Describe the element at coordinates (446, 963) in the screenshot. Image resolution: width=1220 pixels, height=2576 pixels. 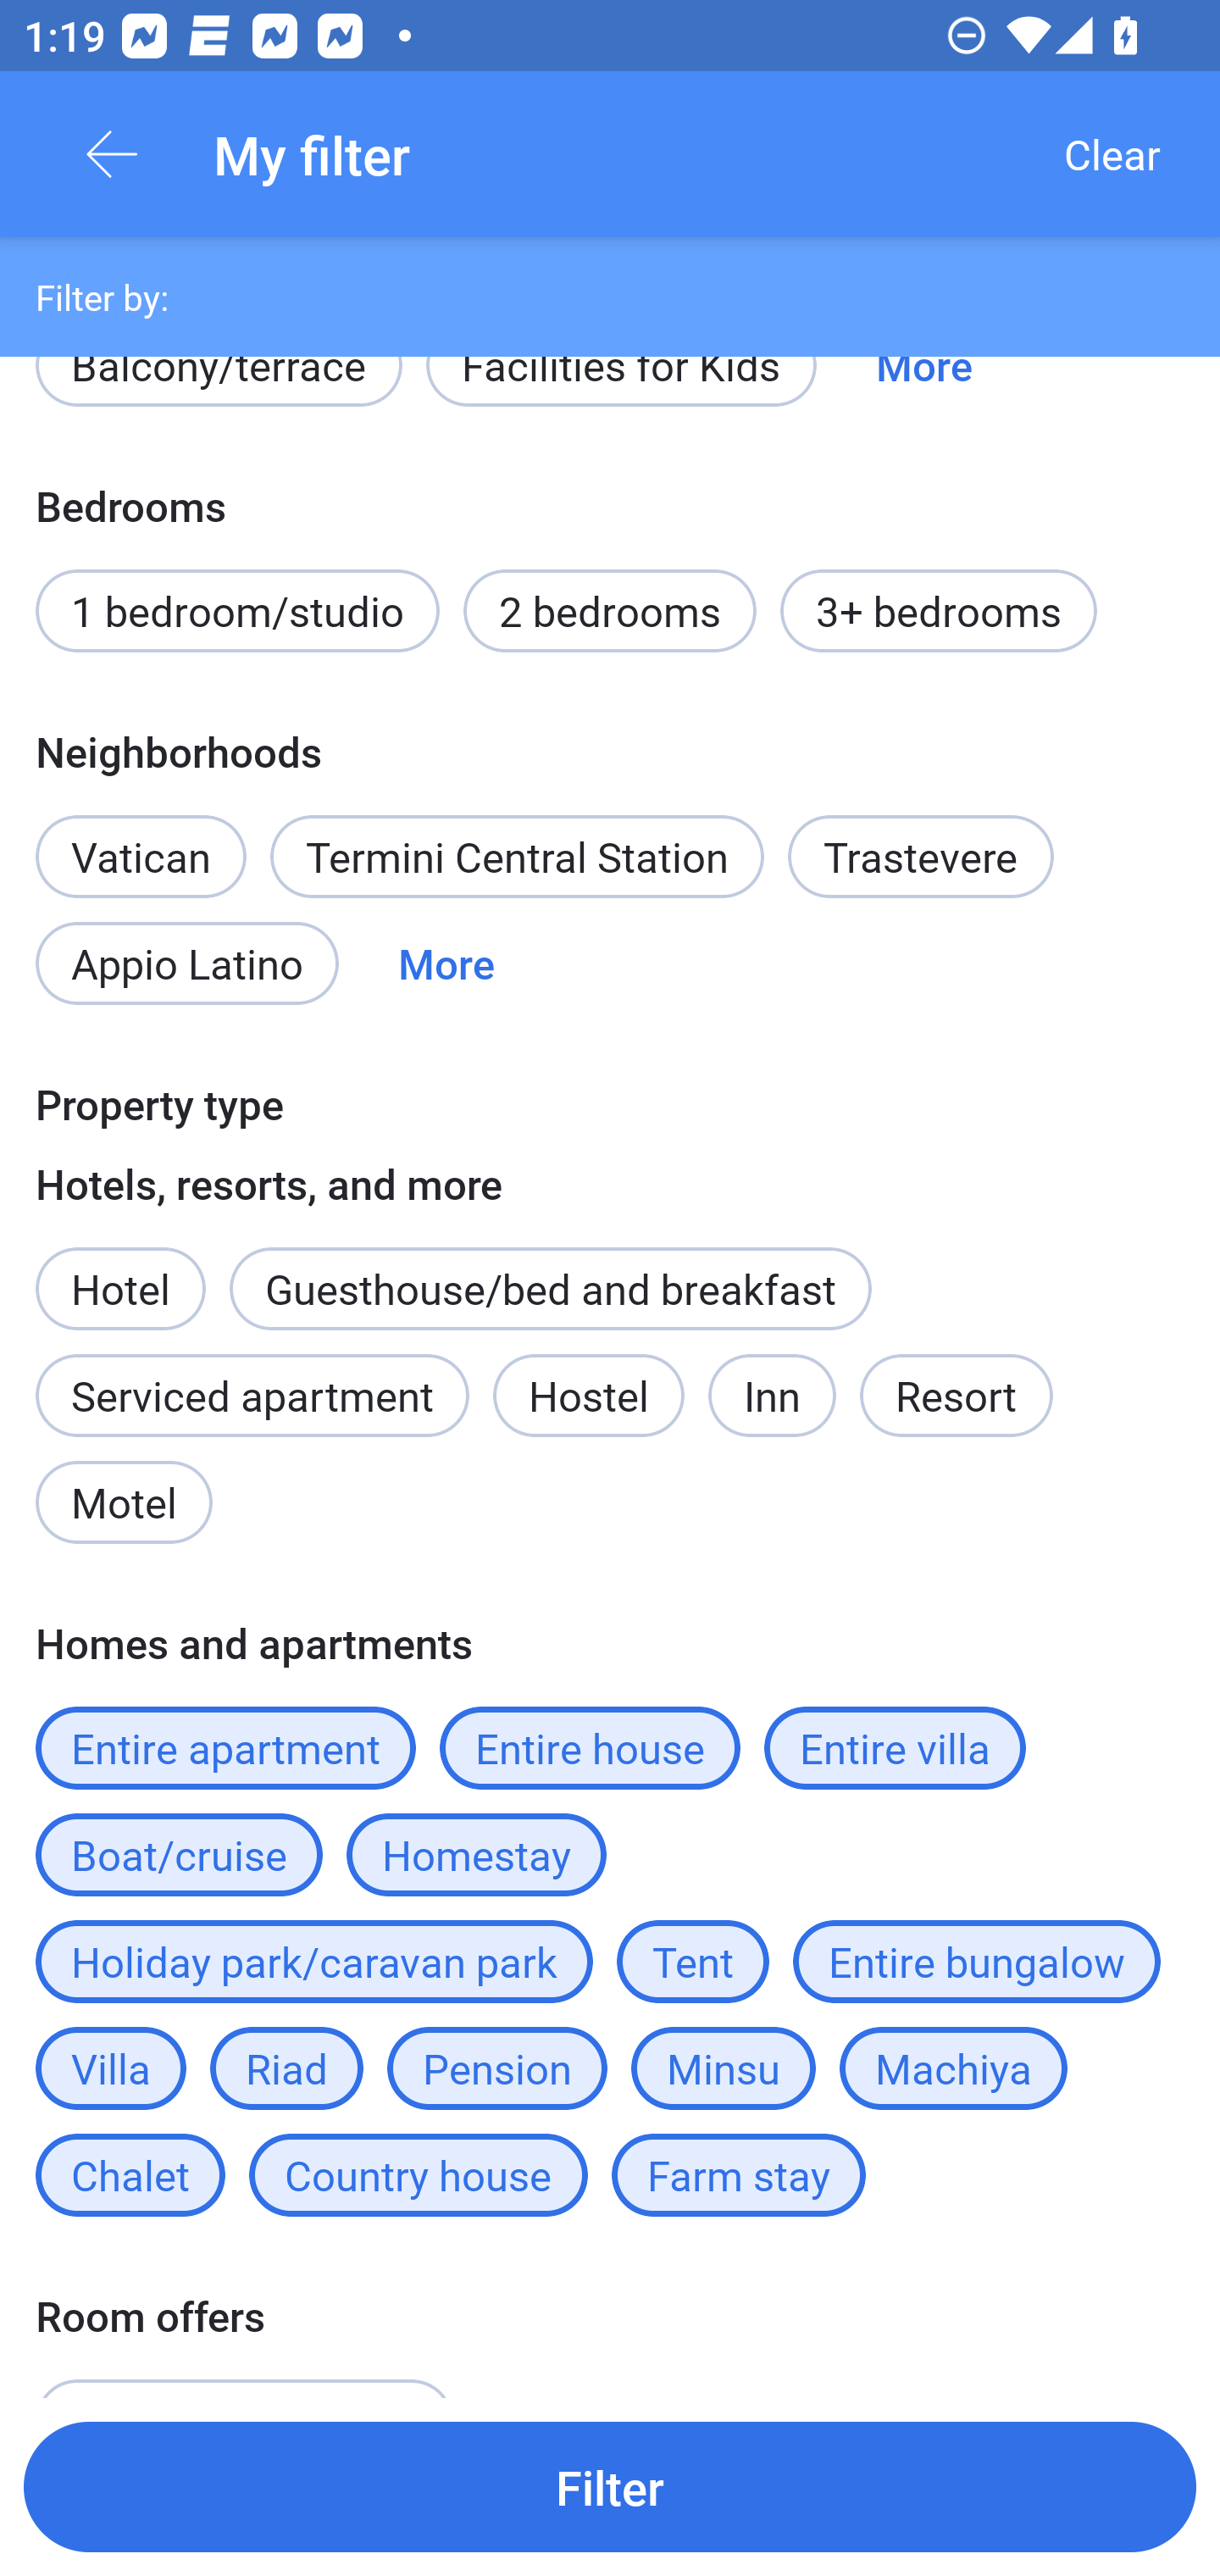
I see `More` at that location.